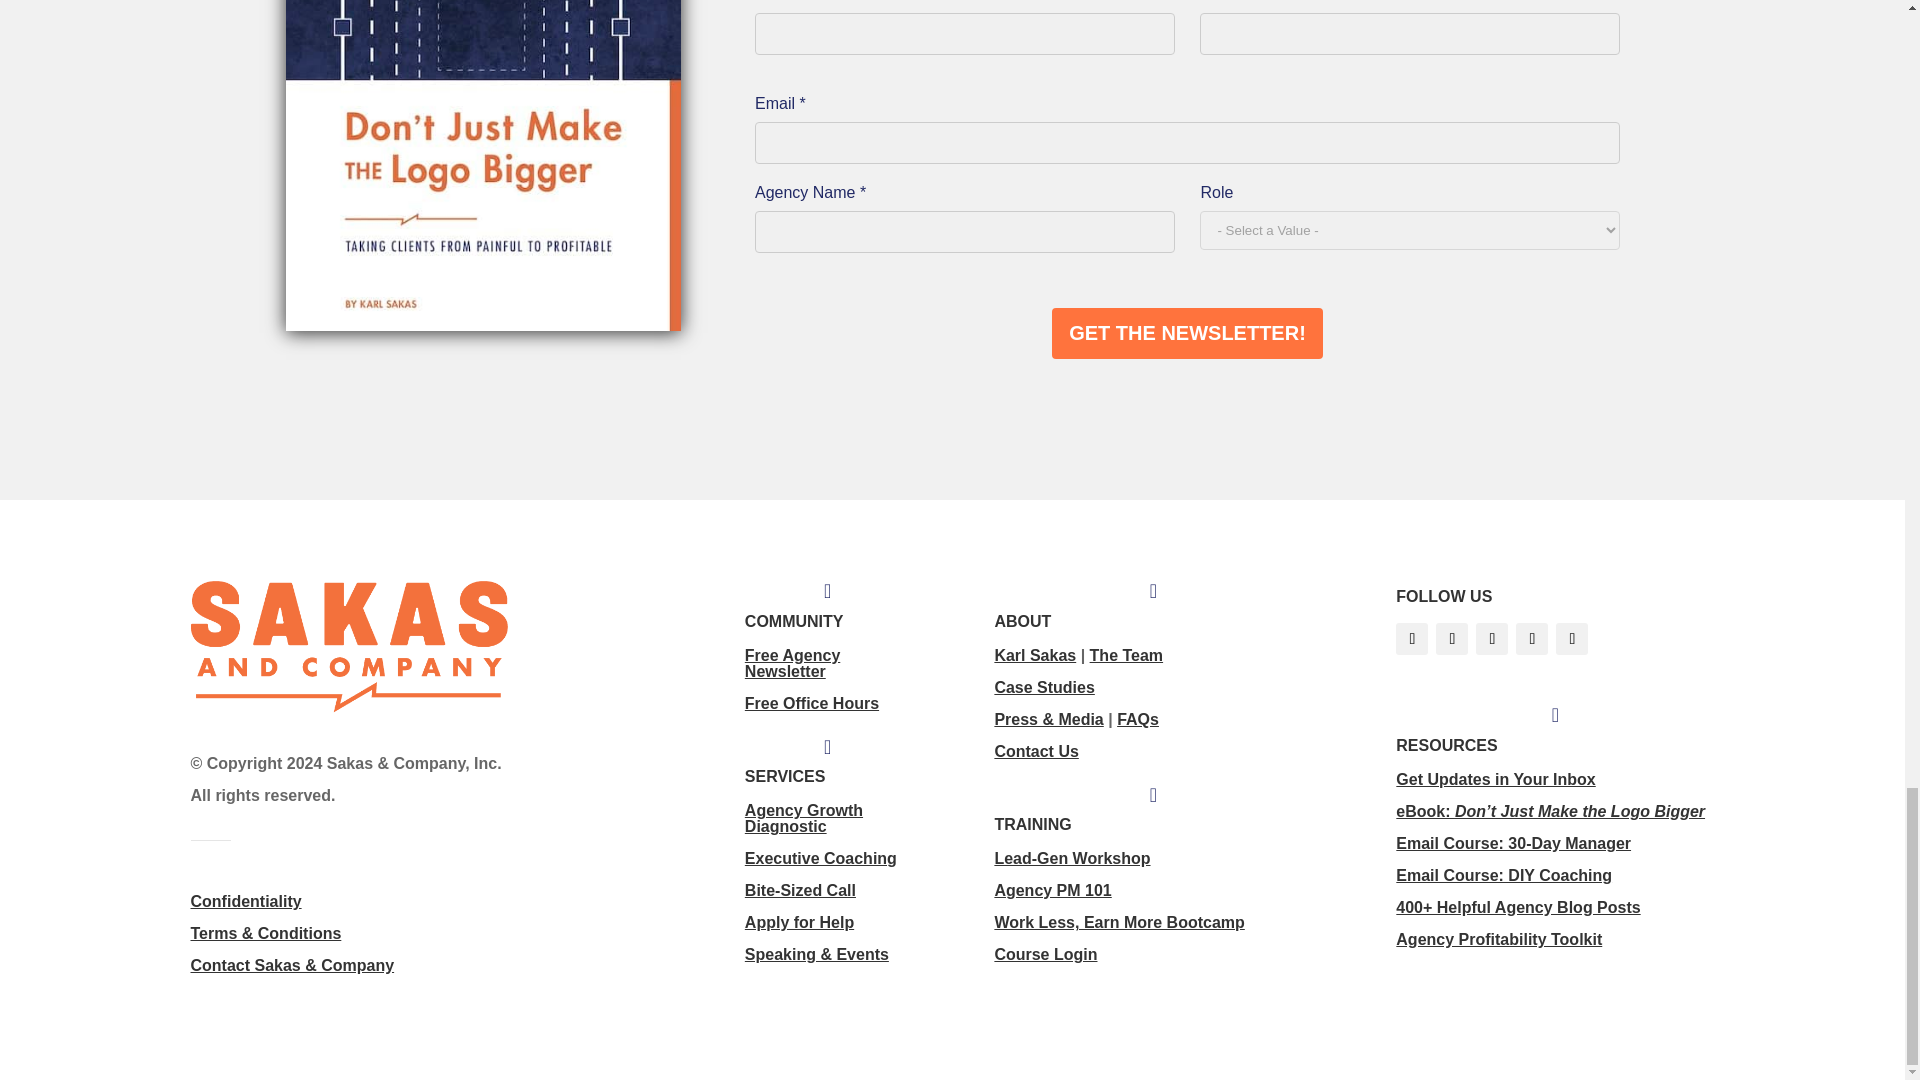  What do you see at coordinates (246, 902) in the screenshot?
I see `Confidentiality` at bounding box center [246, 902].